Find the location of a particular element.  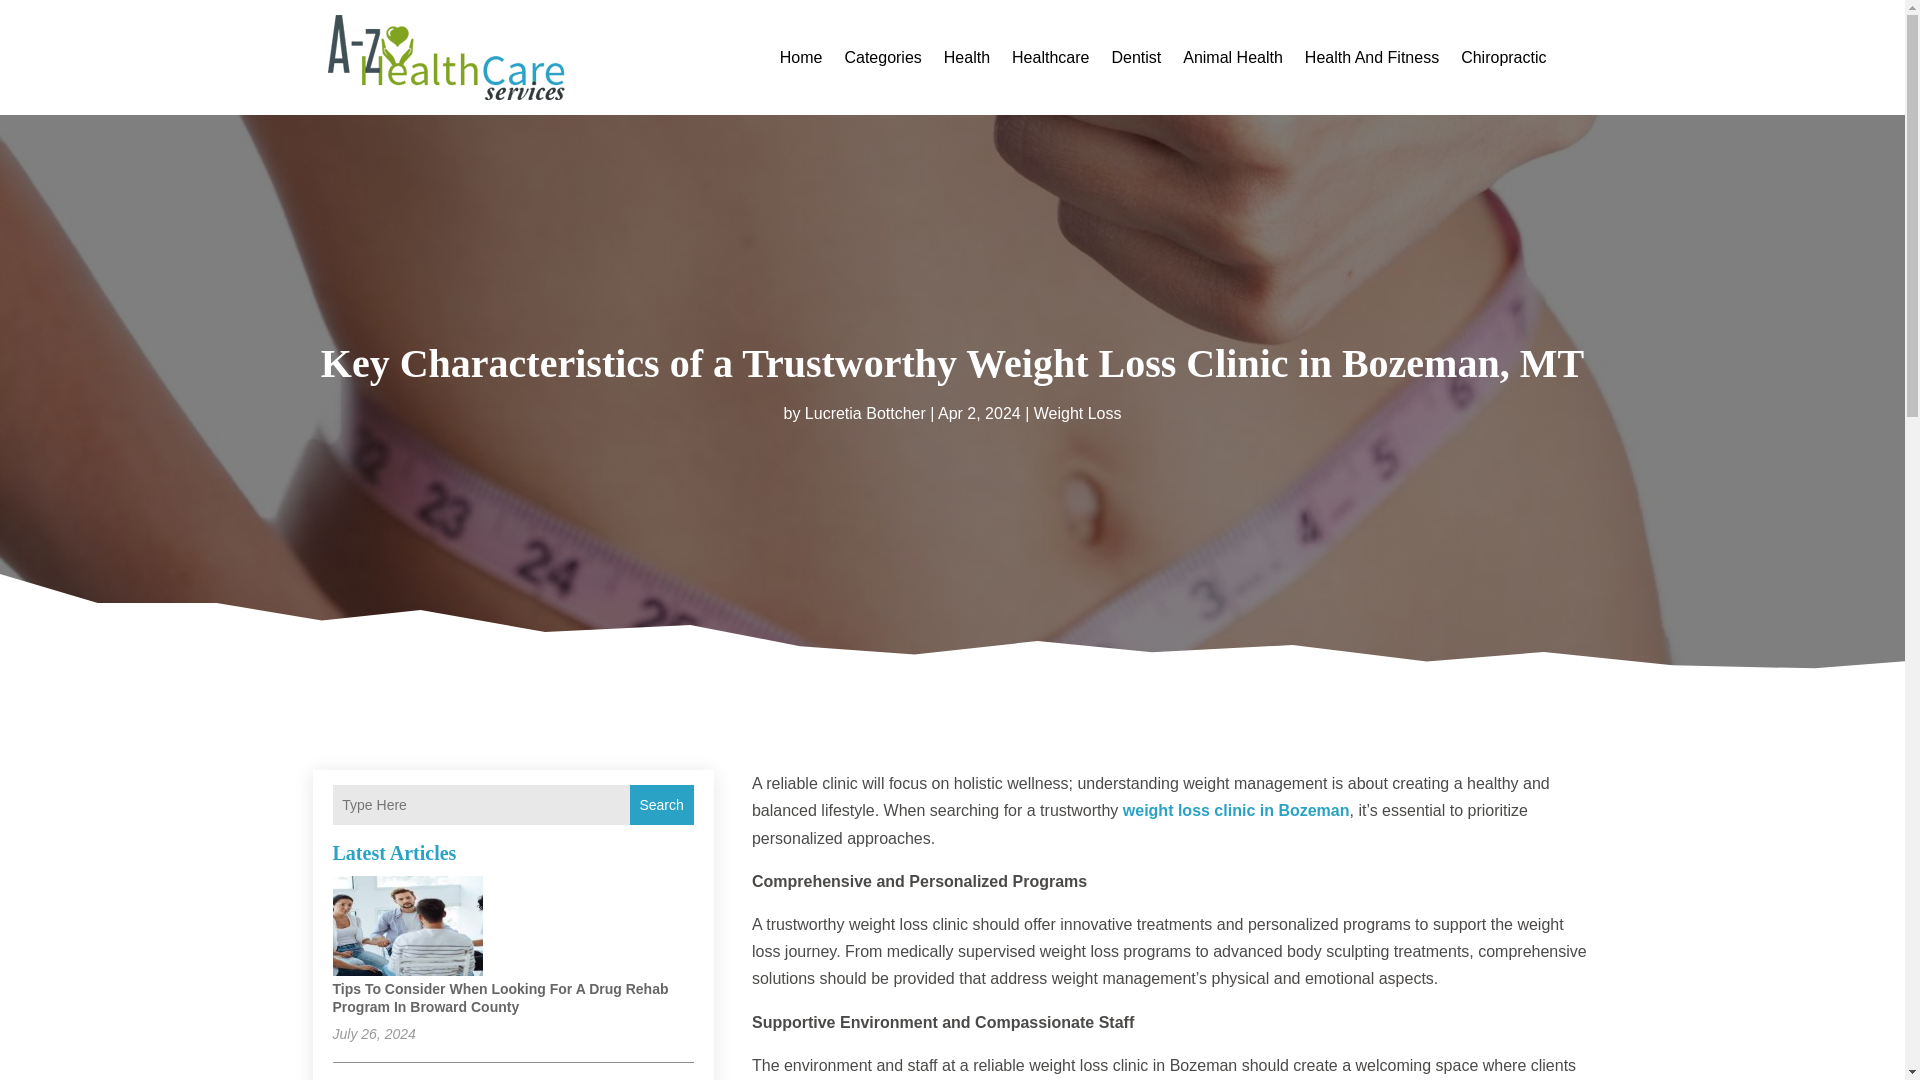

Health And Fitness is located at coordinates (1372, 58).